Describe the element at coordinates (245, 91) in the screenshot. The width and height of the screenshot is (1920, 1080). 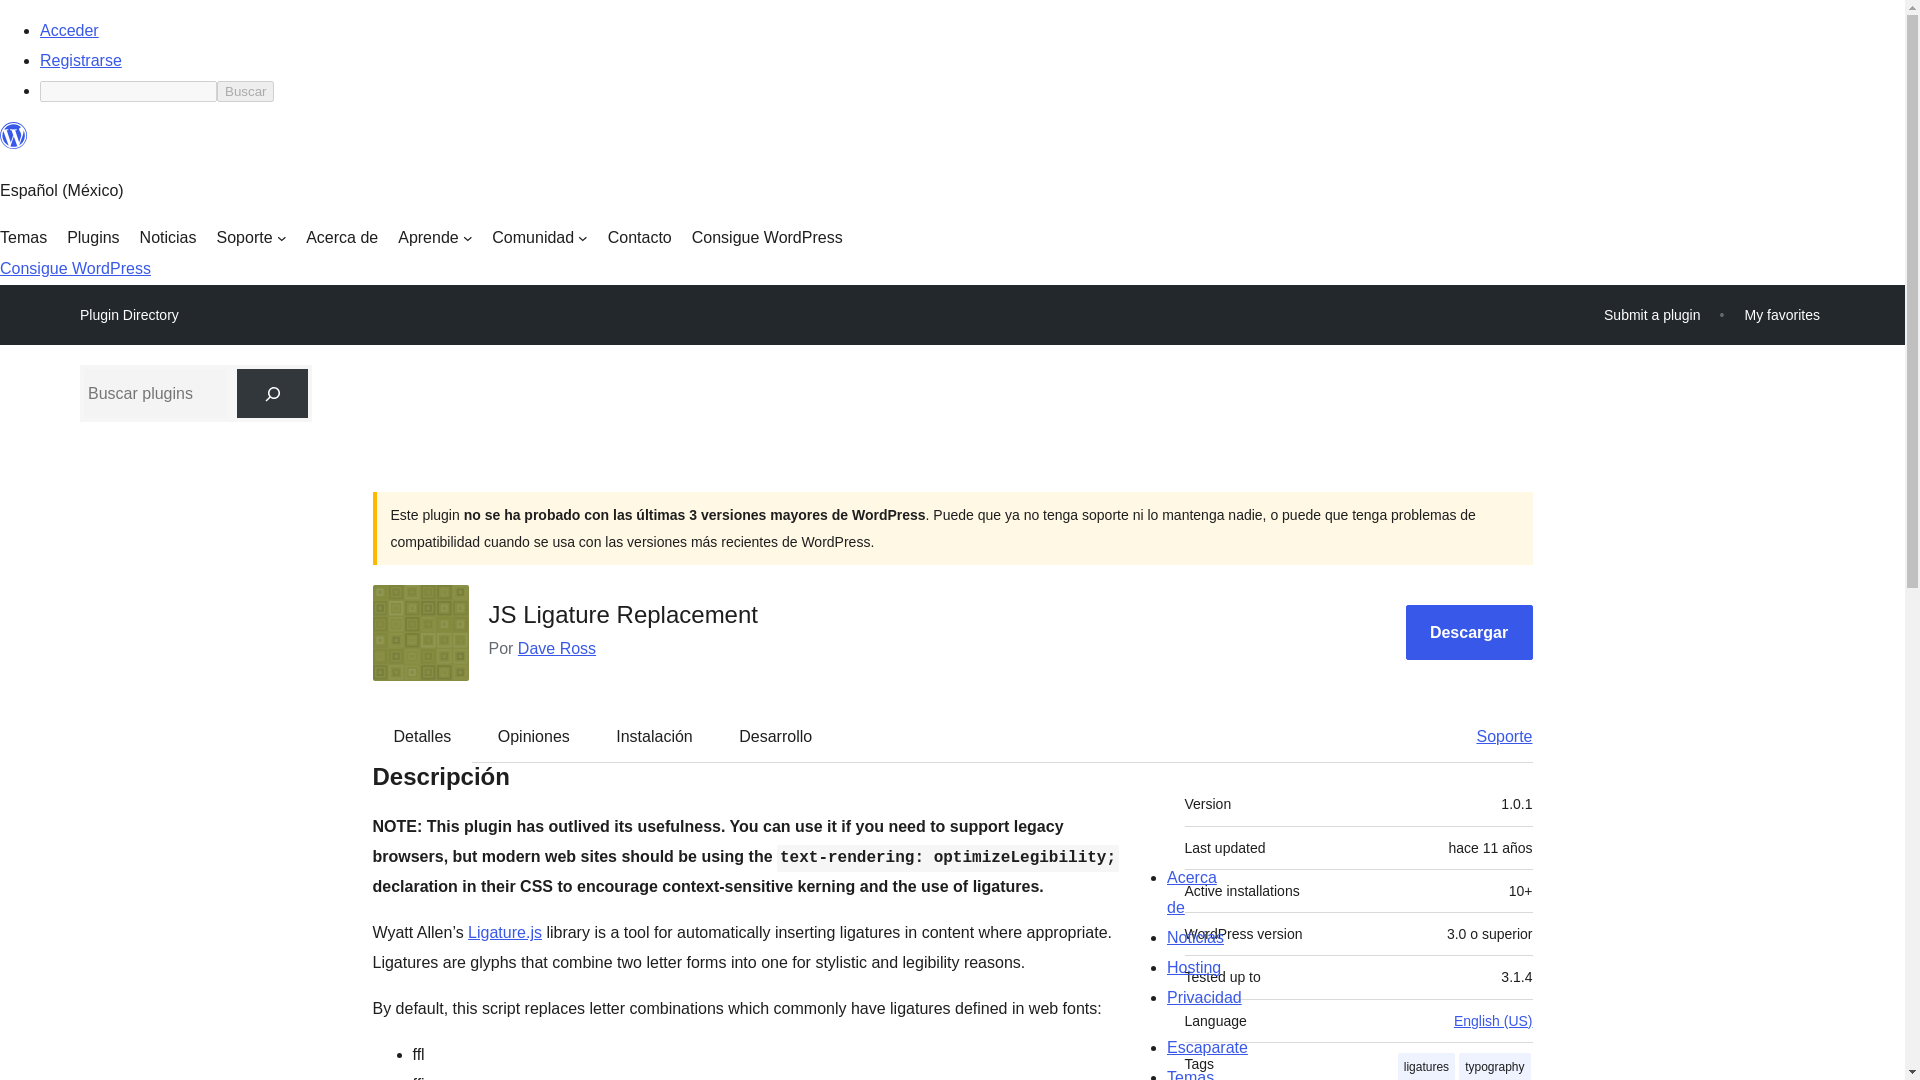
I see `Buscar` at that location.